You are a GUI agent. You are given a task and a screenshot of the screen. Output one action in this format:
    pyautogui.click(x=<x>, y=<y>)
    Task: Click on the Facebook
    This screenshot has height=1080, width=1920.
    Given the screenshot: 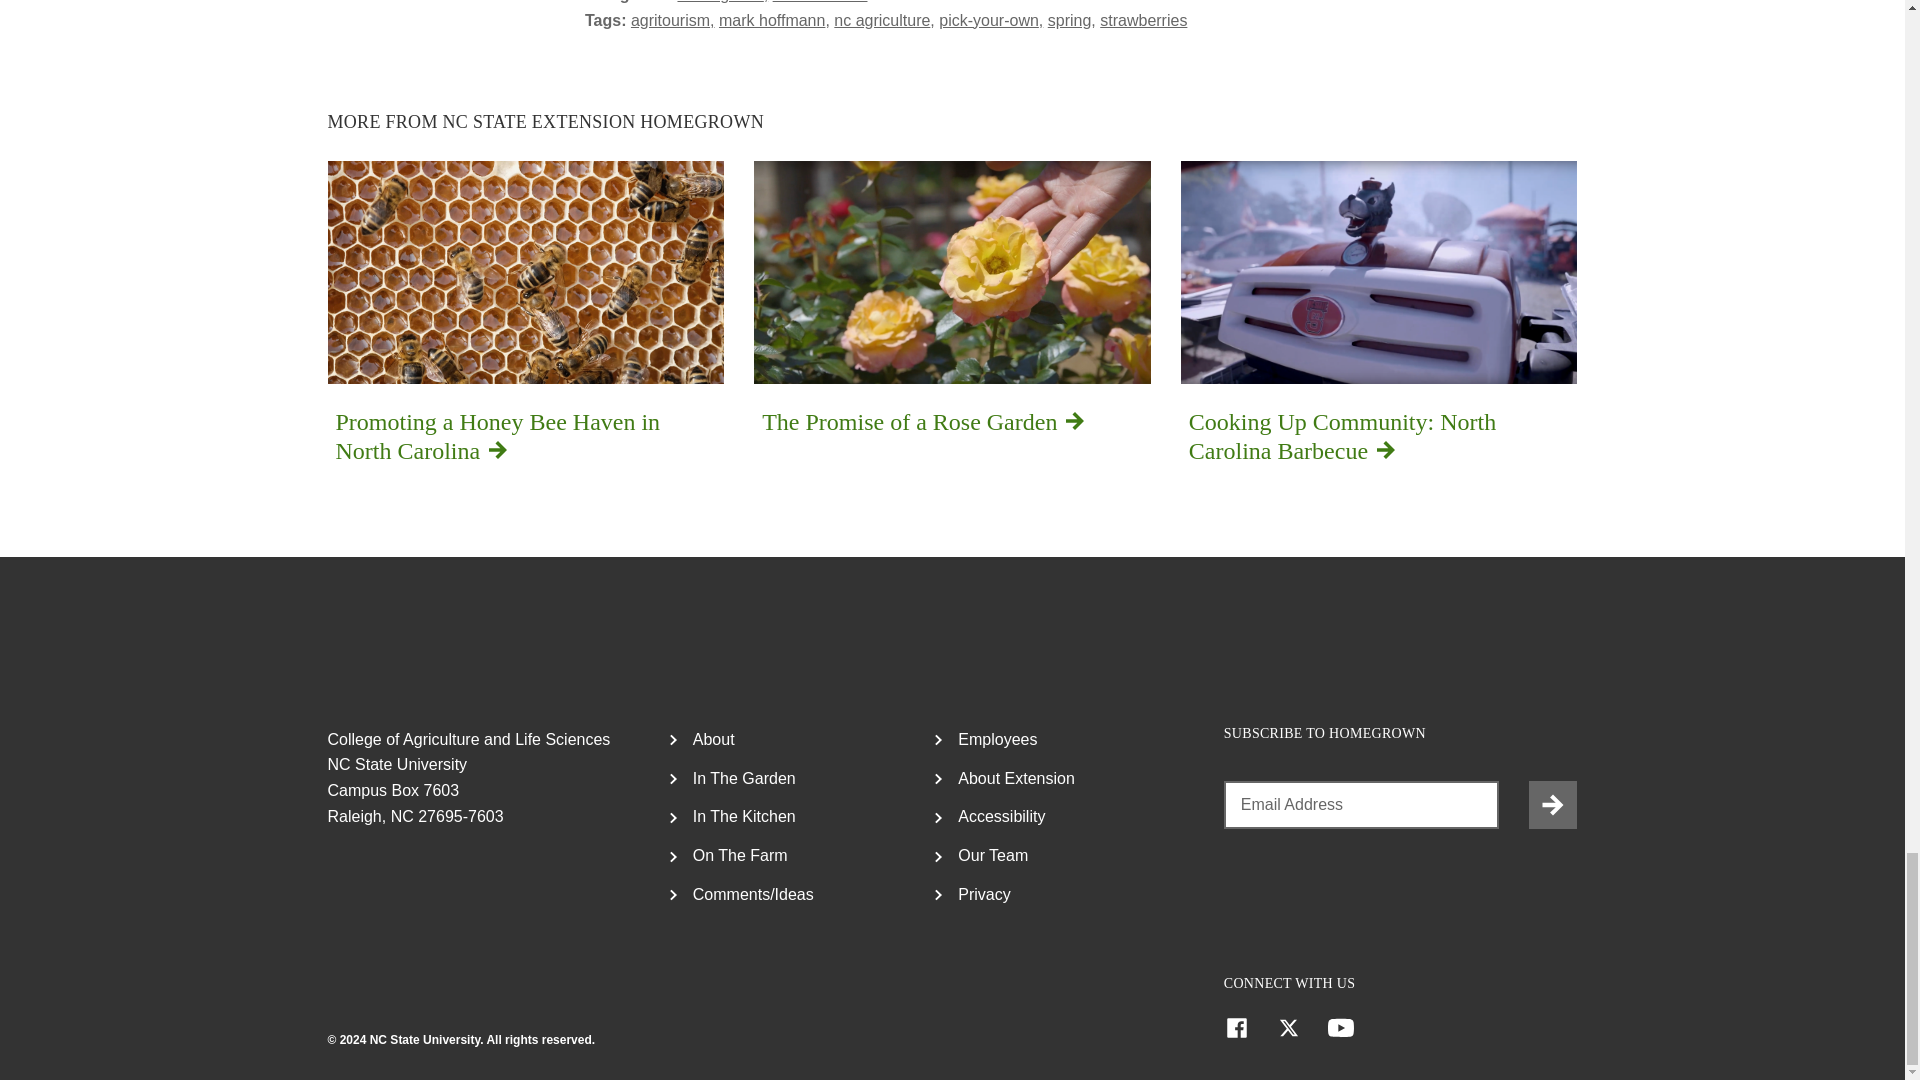 What is the action you would take?
    pyautogui.click(x=672, y=20)
    